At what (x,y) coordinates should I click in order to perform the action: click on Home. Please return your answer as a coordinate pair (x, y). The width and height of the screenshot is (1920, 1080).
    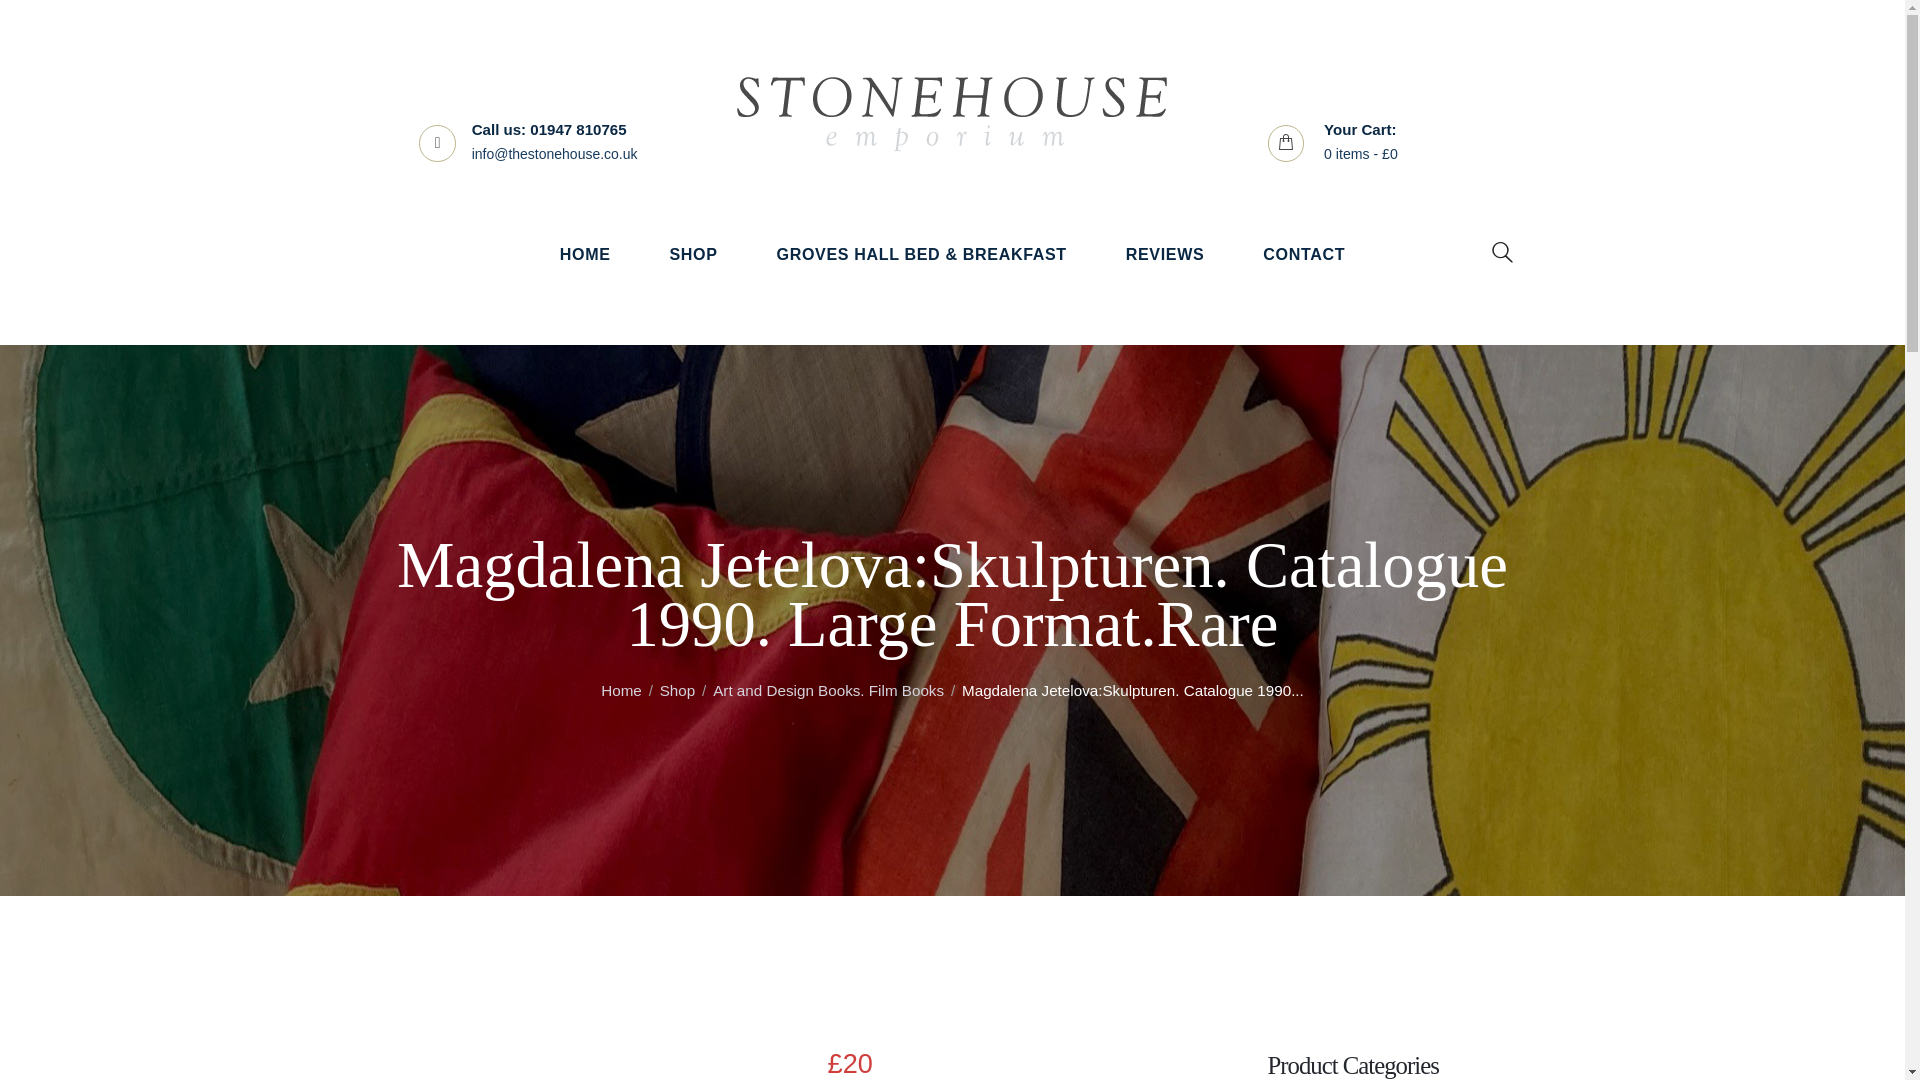
    Looking at the image, I should click on (620, 690).